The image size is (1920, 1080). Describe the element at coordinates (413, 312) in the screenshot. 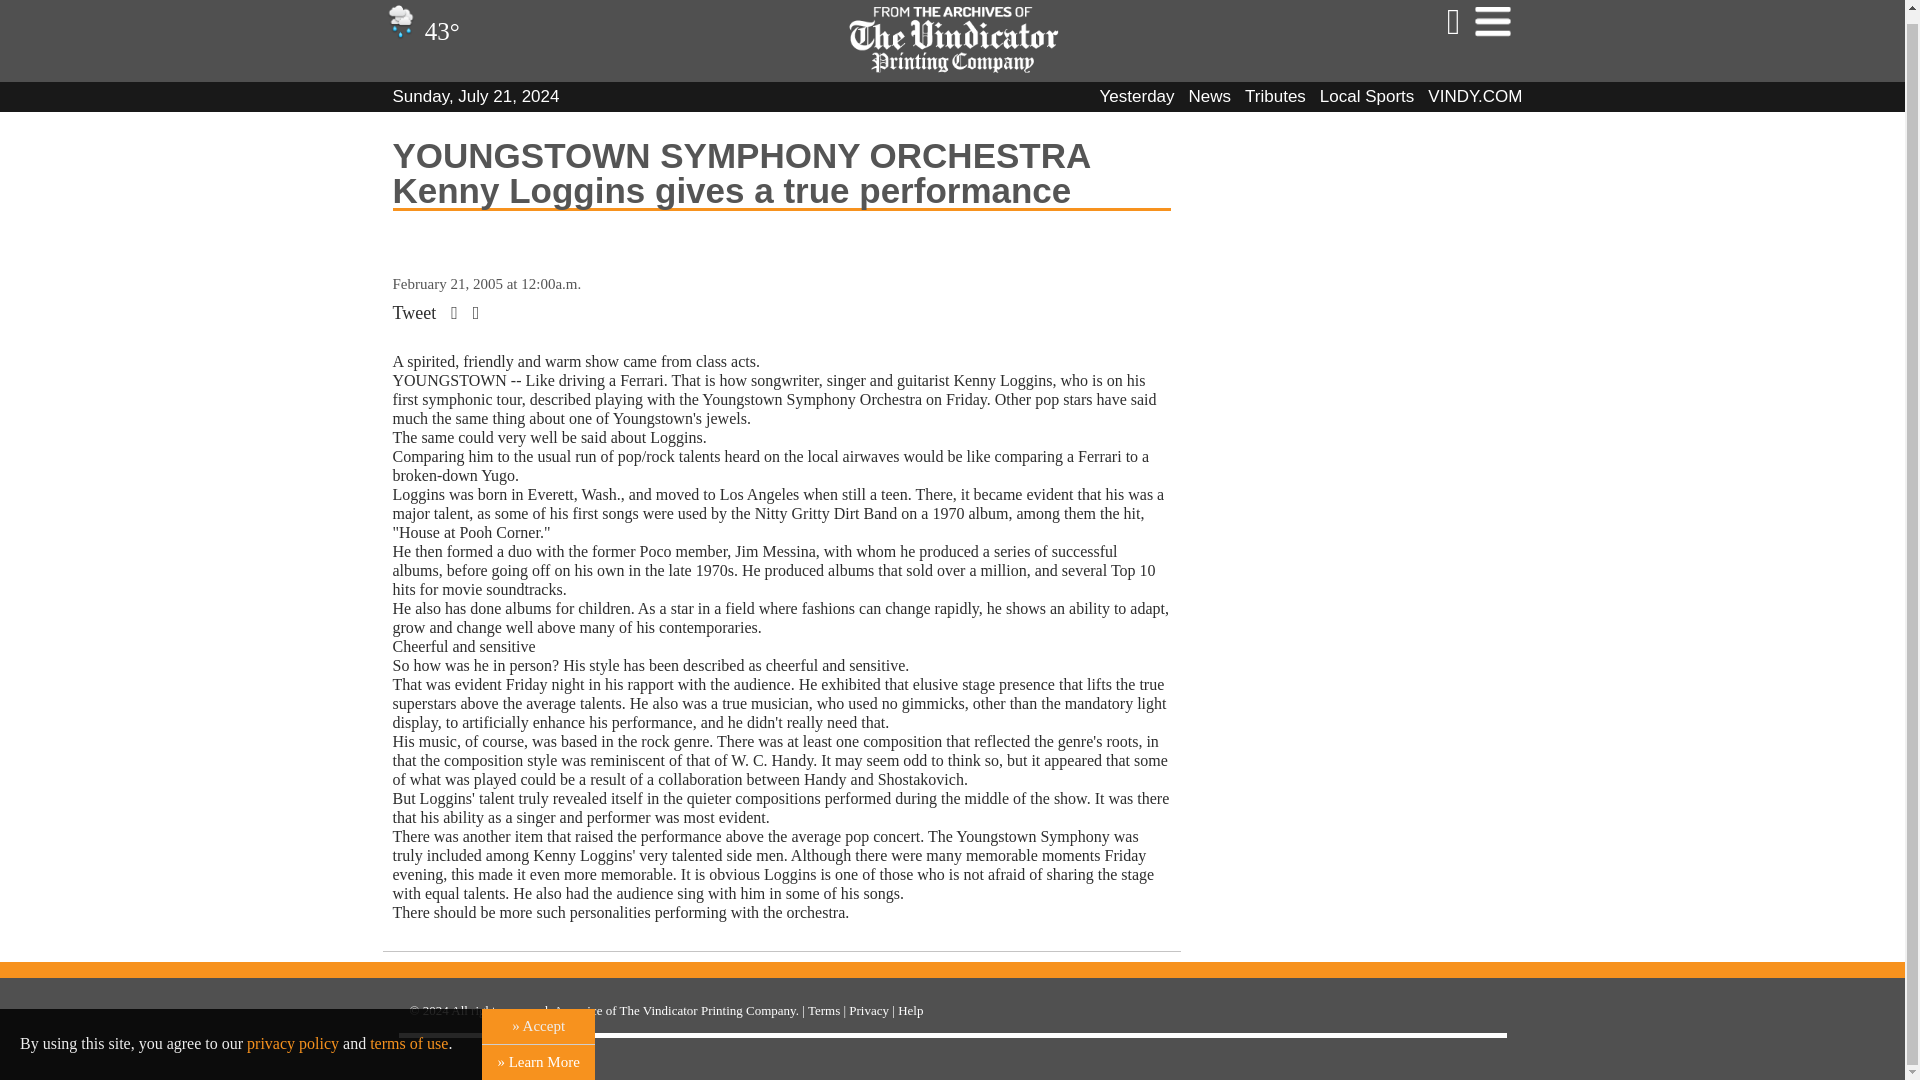

I see `Tweet` at that location.